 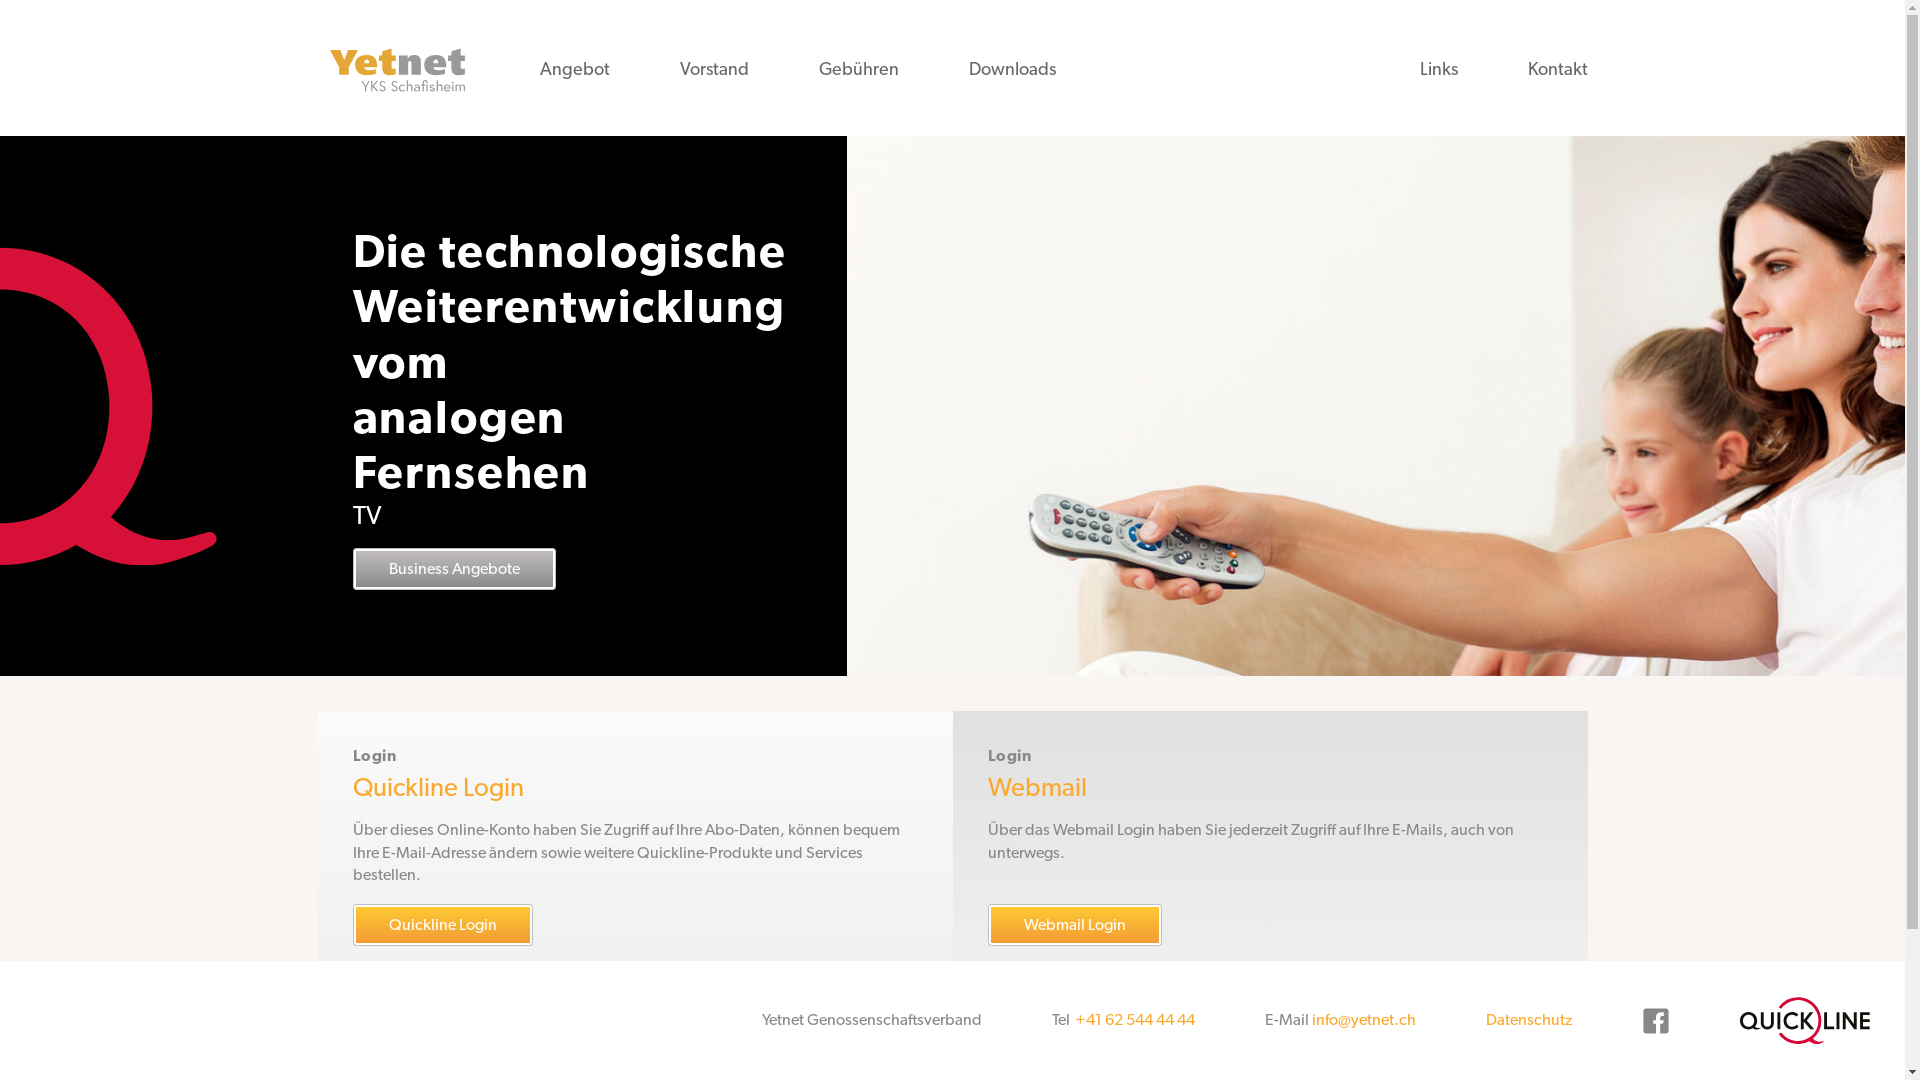 I want to click on Angebot, so click(x=574, y=68).